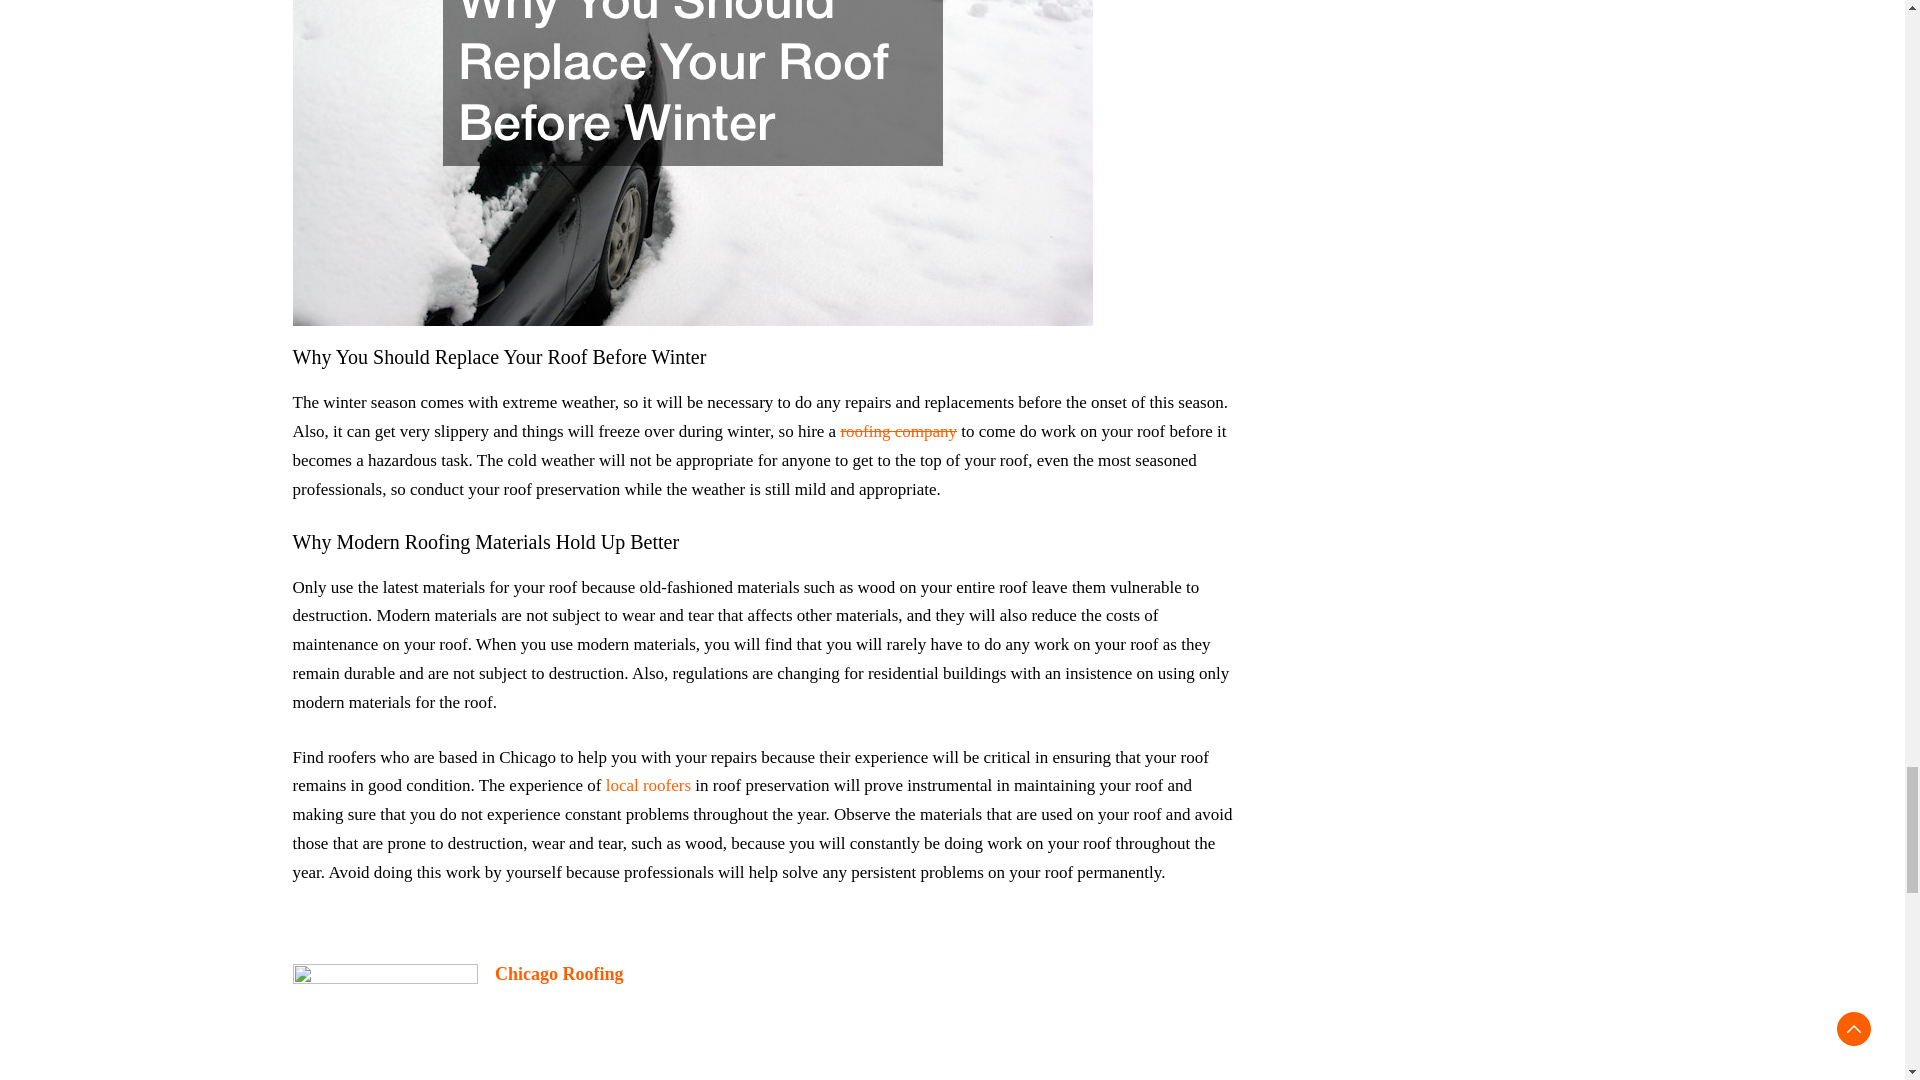 The image size is (1920, 1080). I want to click on roofing company, so click(898, 431).